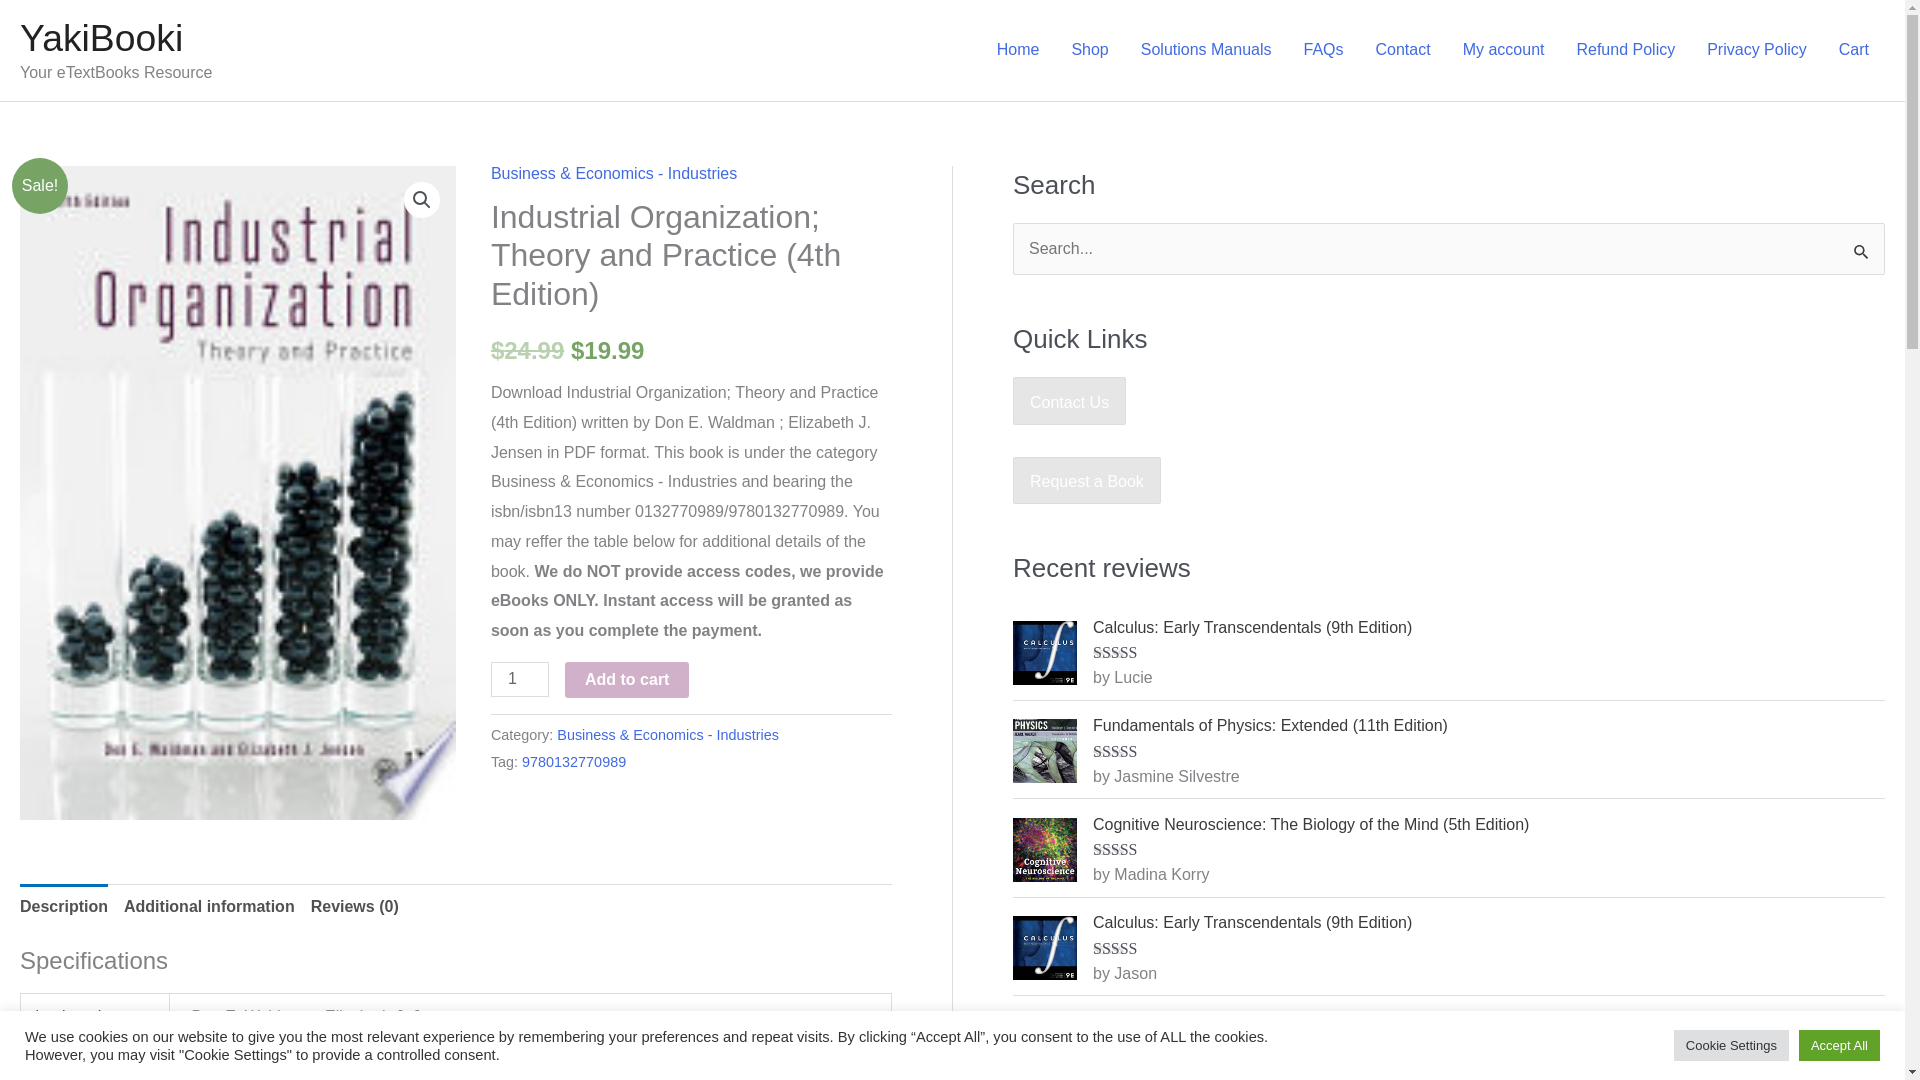 Image resolution: width=1920 pixels, height=1080 pixels. I want to click on Contact, so click(1403, 50).